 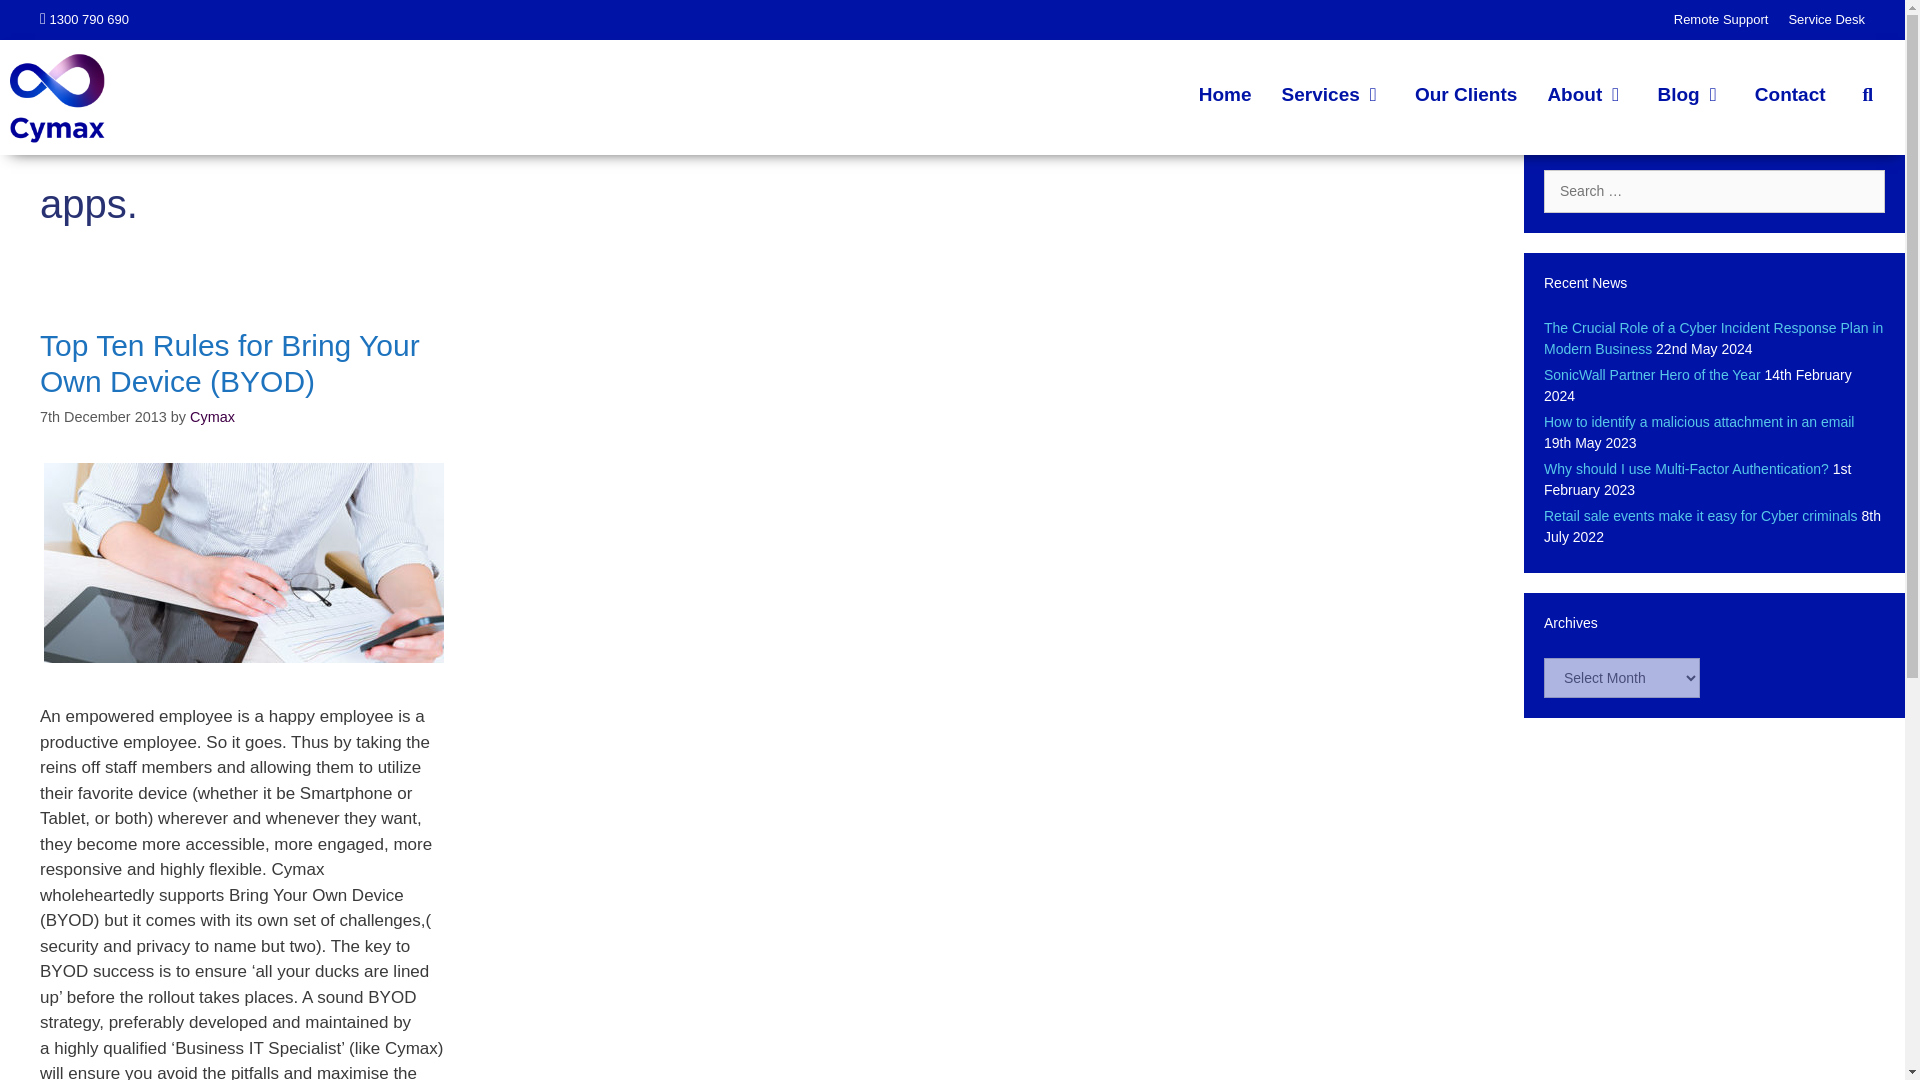 What do you see at coordinates (1586, 94) in the screenshot?
I see `About` at bounding box center [1586, 94].